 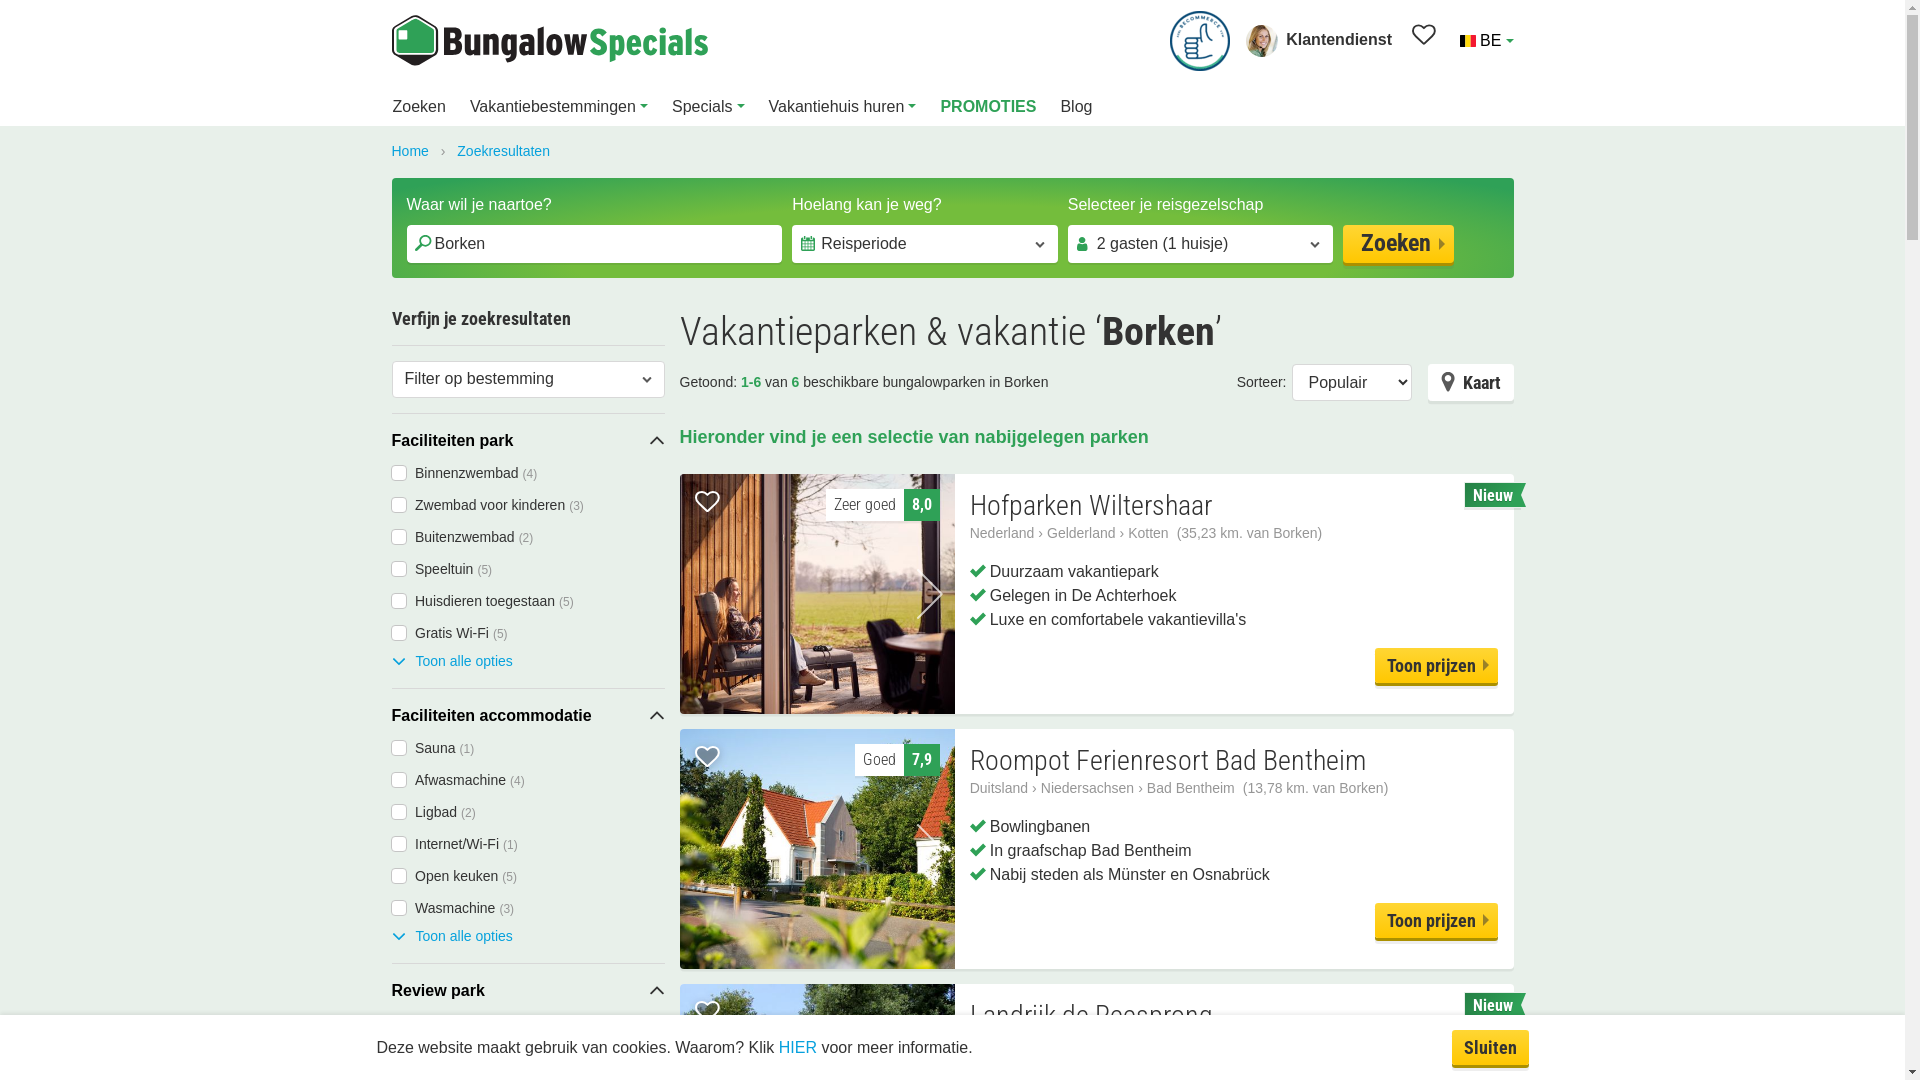 What do you see at coordinates (1436, 920) in the screenshot?
I see `Toon prijzen` at bounding box center [1436, 920].